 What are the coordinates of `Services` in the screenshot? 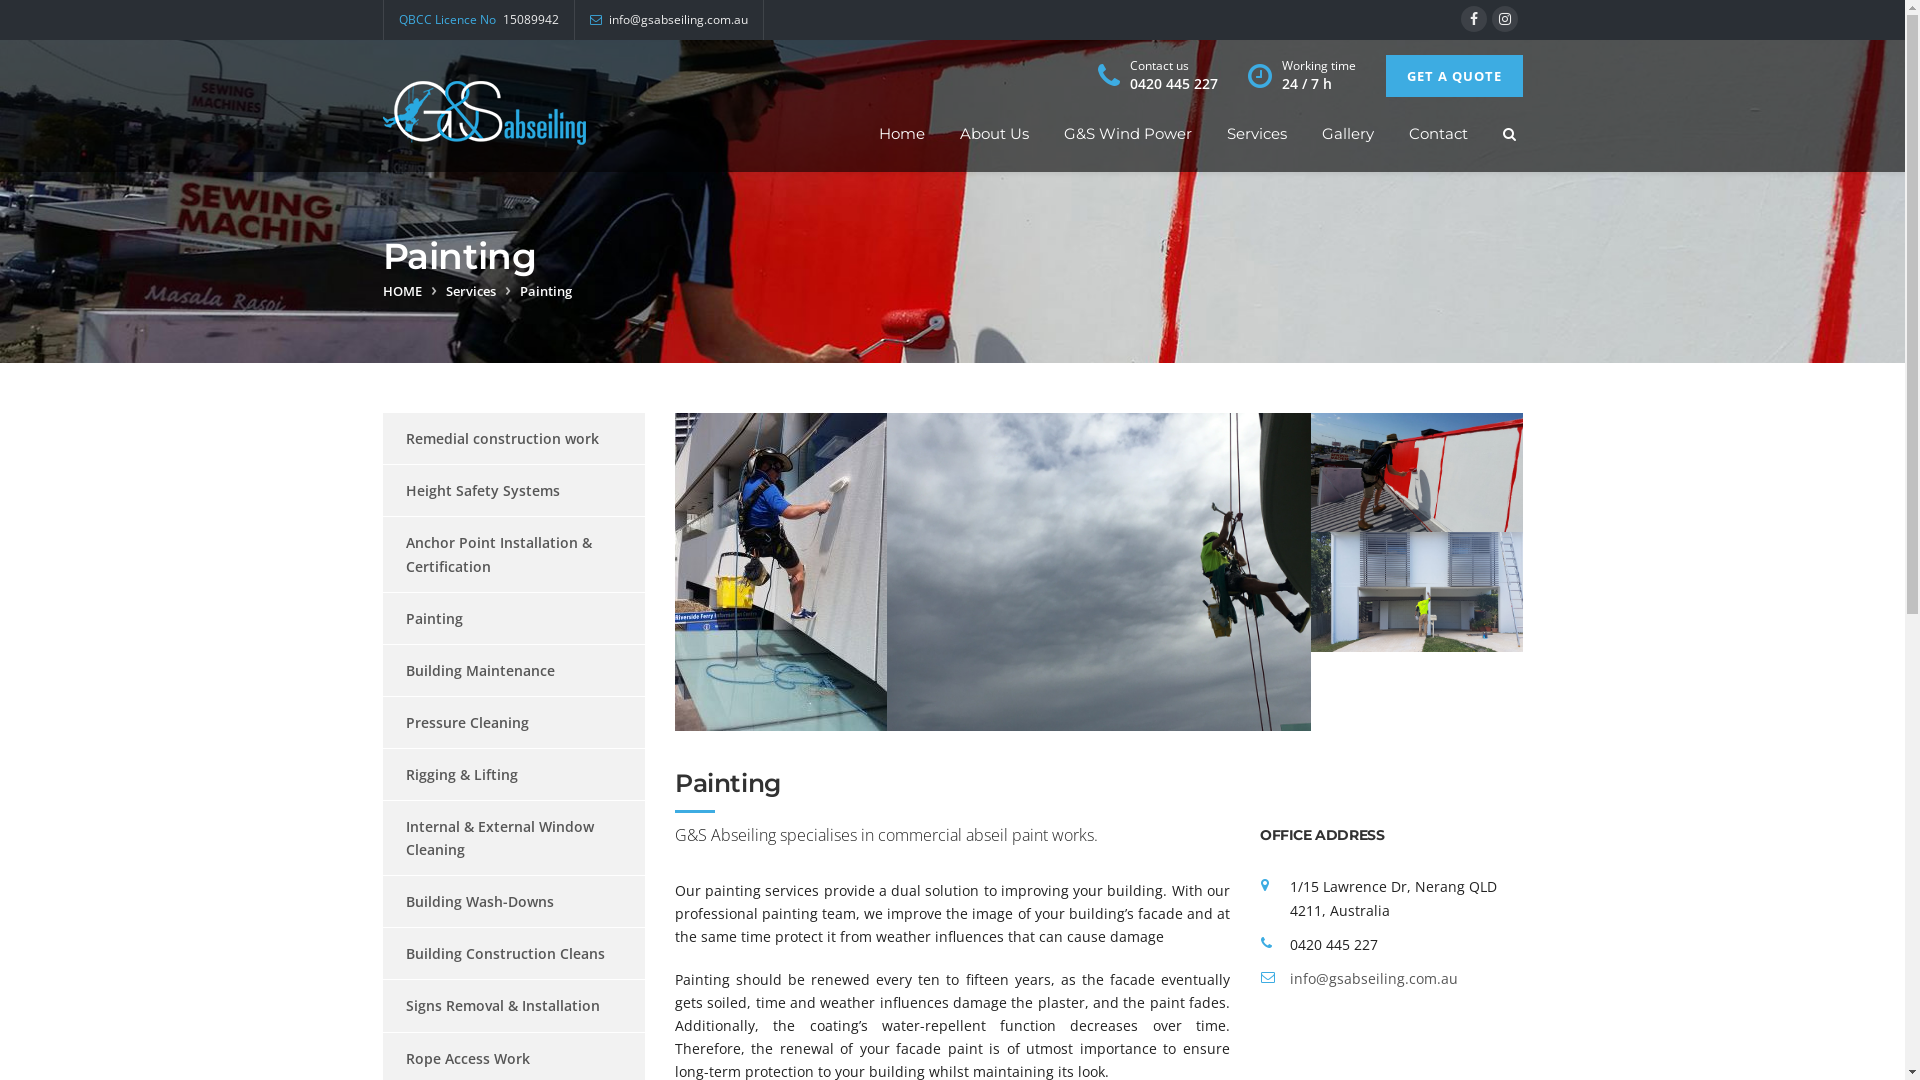 It's located at (1256, 134).